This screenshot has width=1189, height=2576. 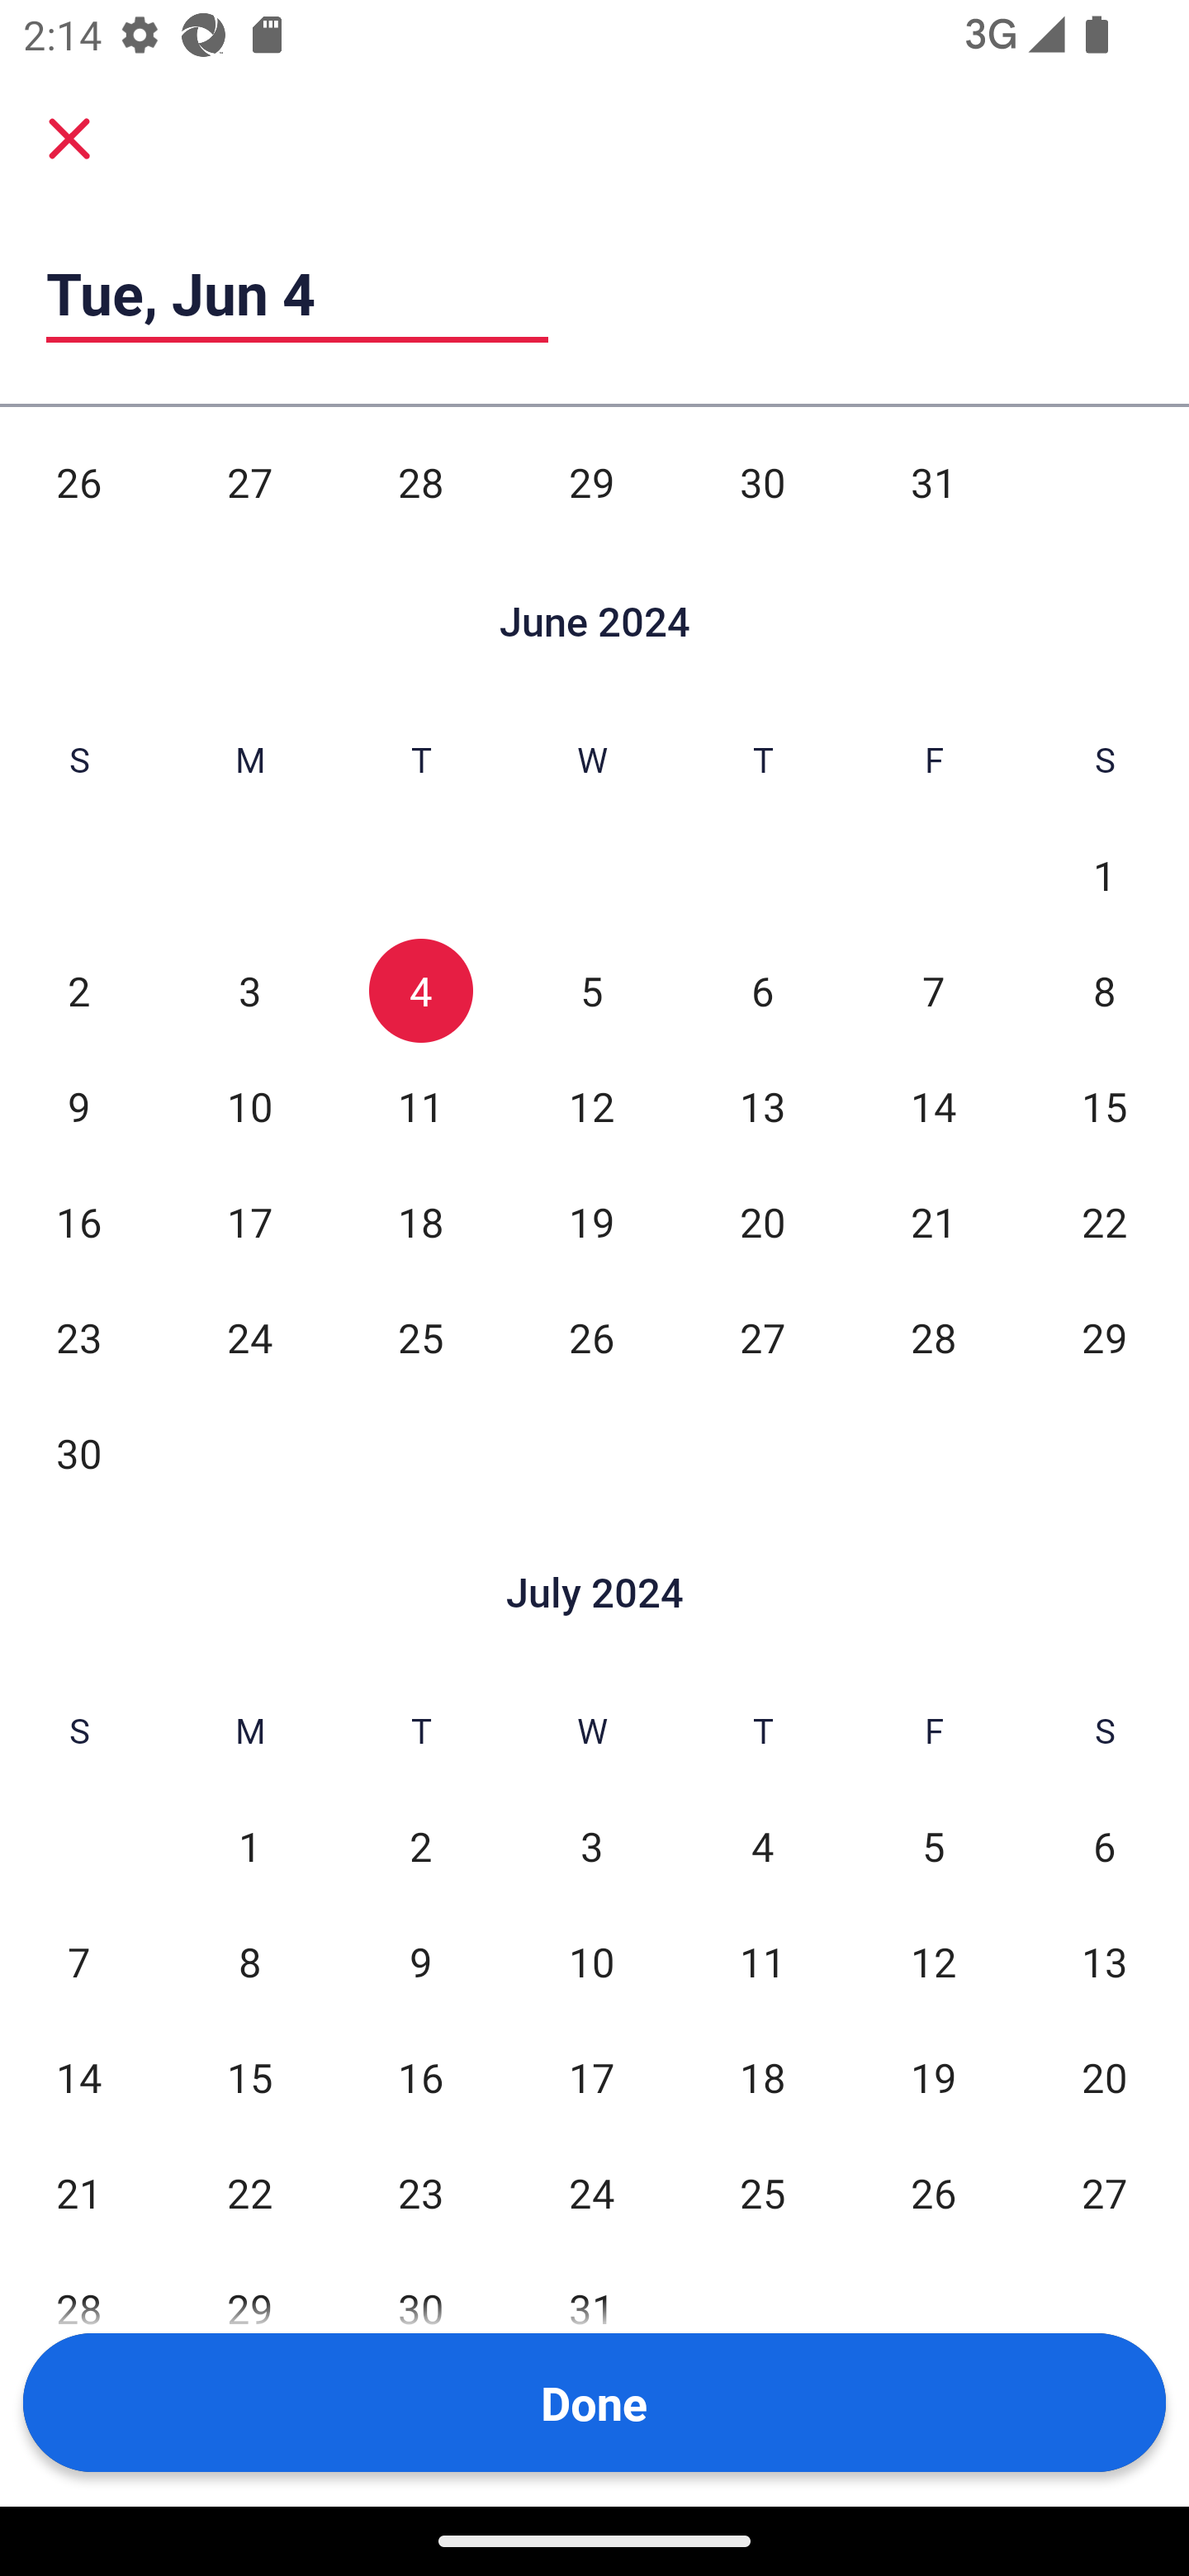 What do you see at coordinates (591, 2077) in the screenshot?
I see `17 Wed, Jul 17, Not Selected` at bounding box center [591, 2077].